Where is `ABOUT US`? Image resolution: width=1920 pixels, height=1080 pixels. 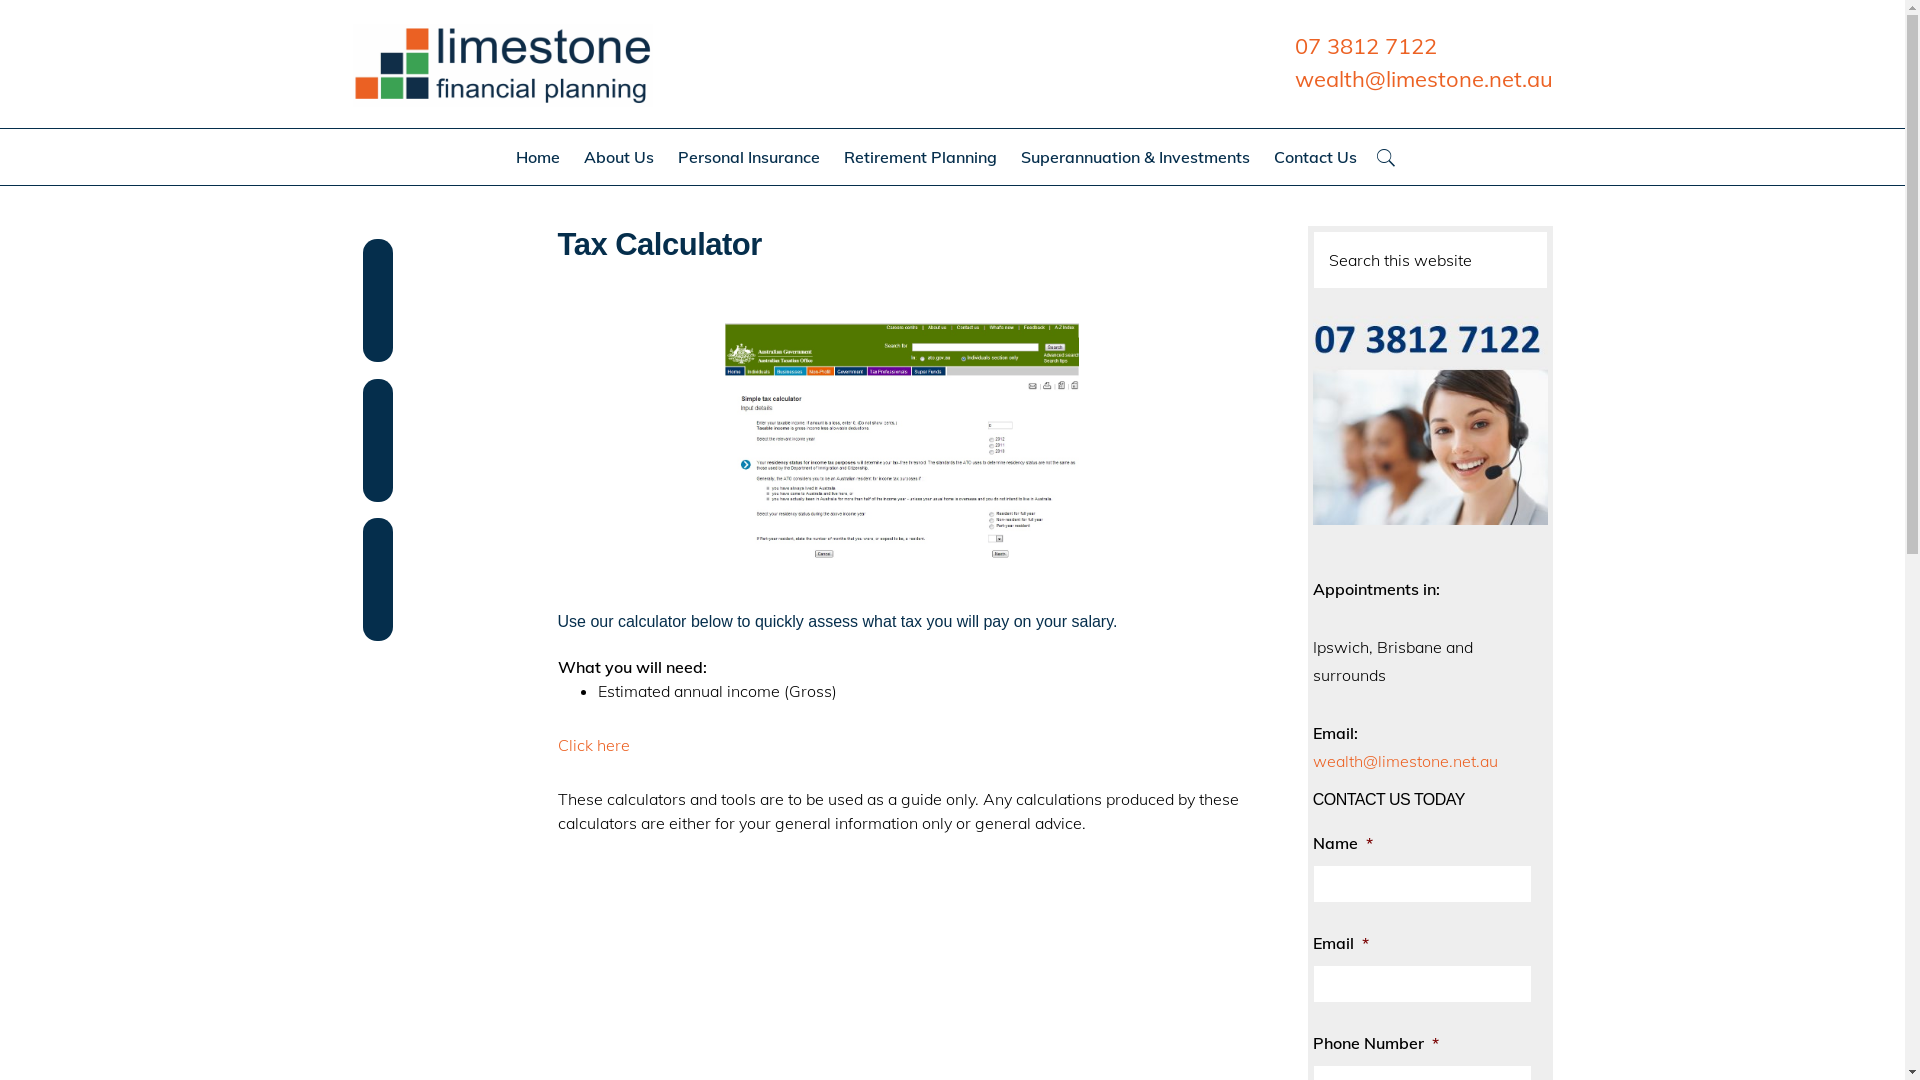 ABOUT US is located at coordinates (746, 1044).